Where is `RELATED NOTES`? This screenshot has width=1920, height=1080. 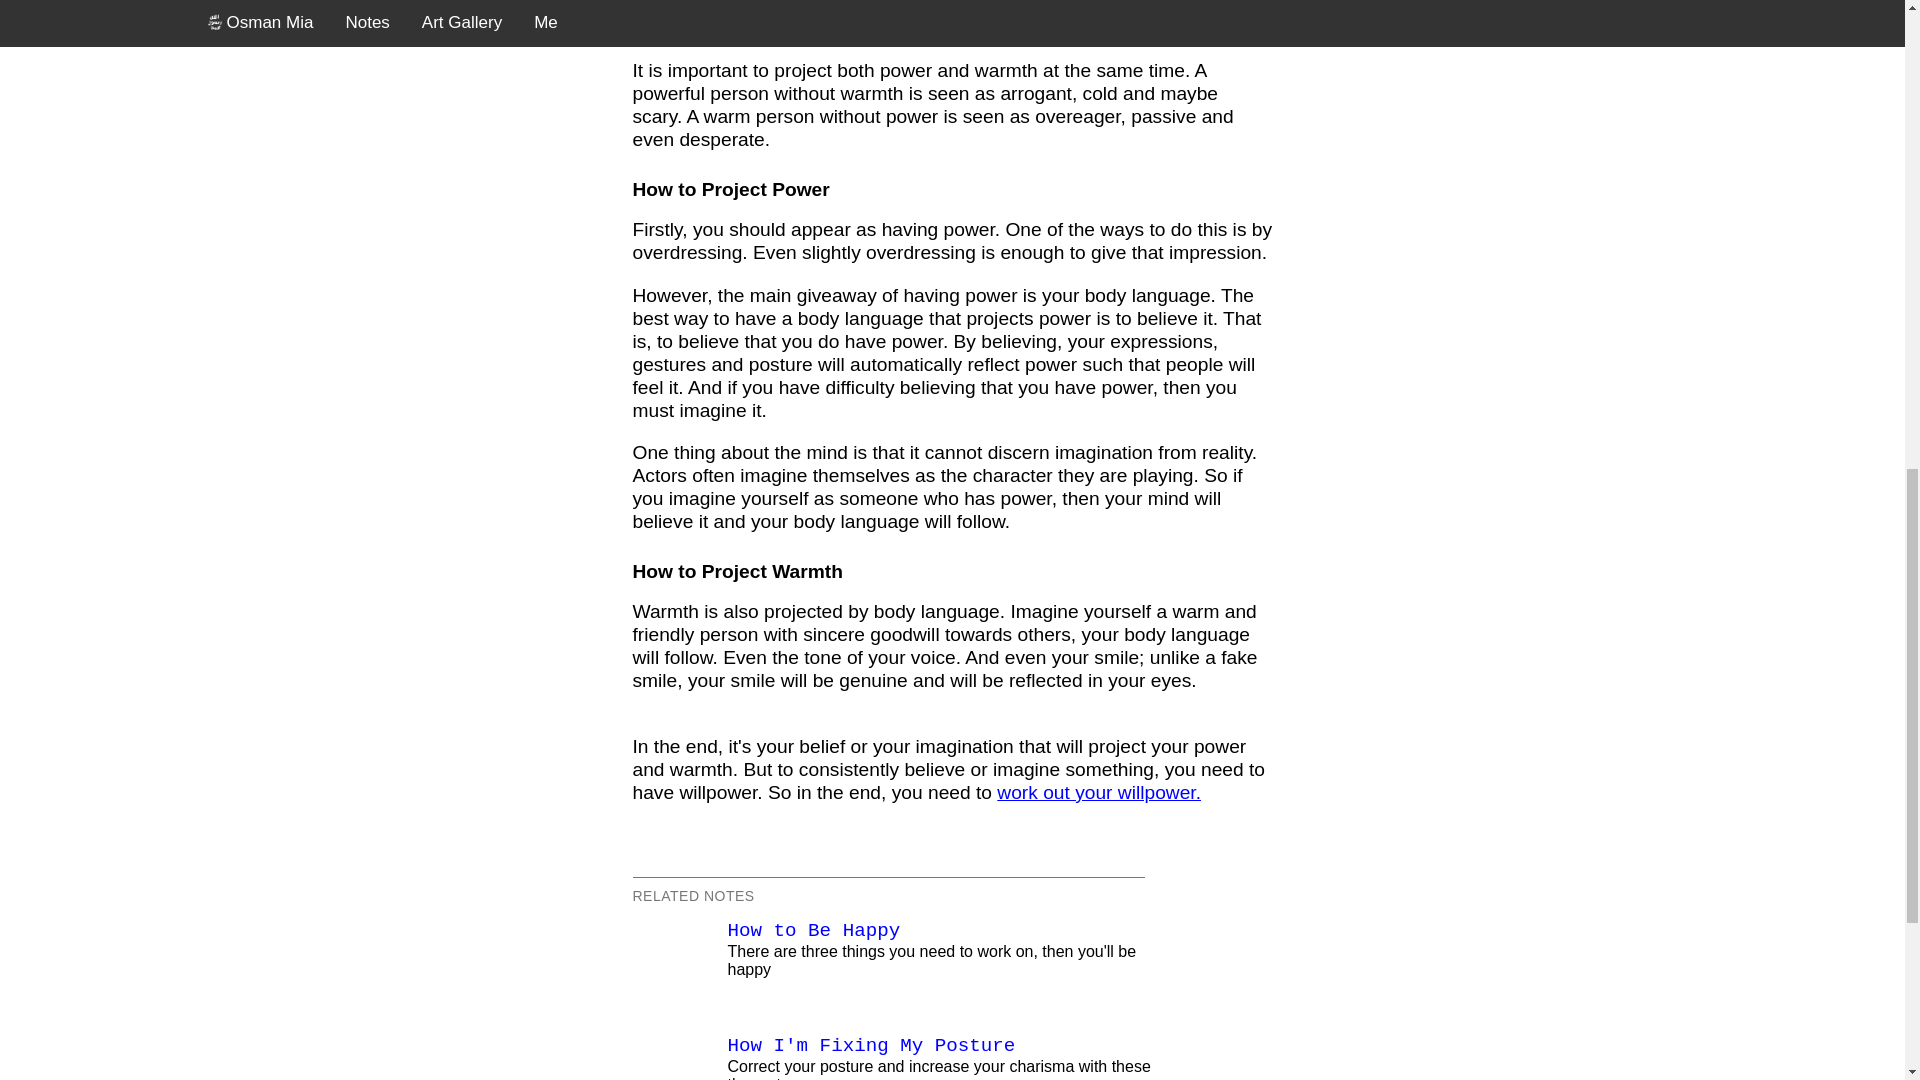
RELATED NOTES is located at coordinates (692, 895).